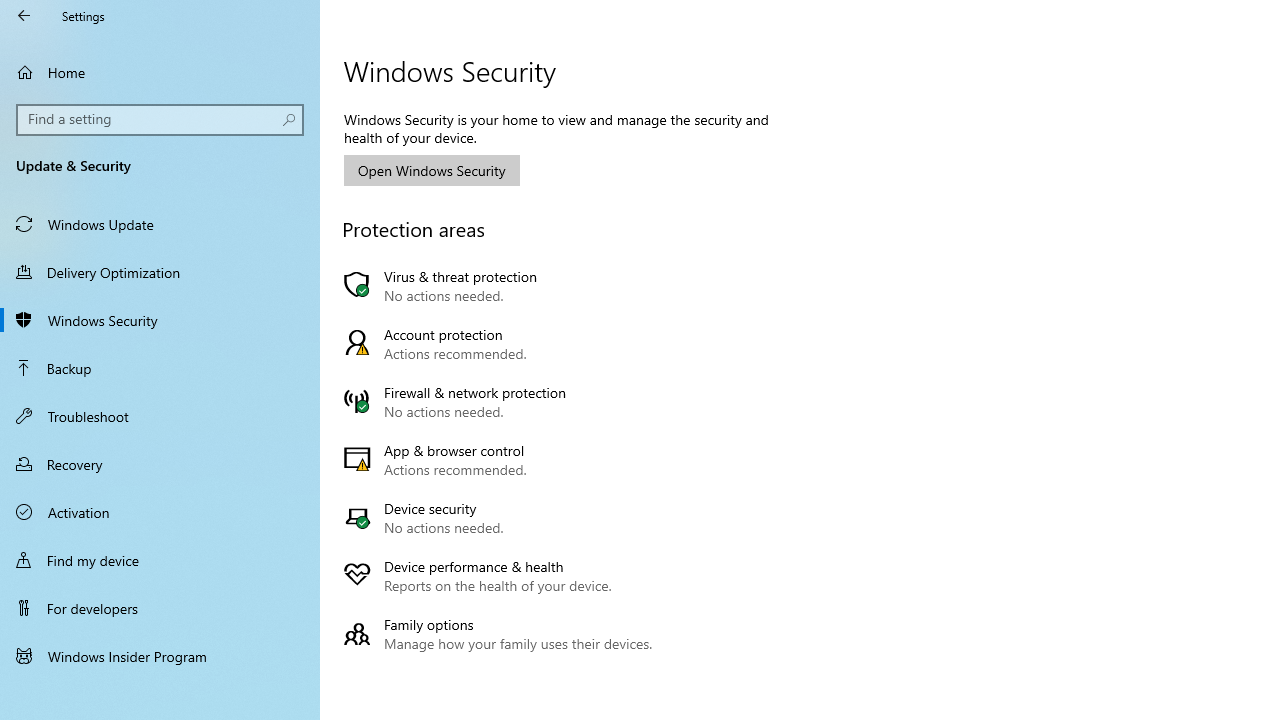  I want to click on Virus & threat protection No actions needed., so click(502, 286).